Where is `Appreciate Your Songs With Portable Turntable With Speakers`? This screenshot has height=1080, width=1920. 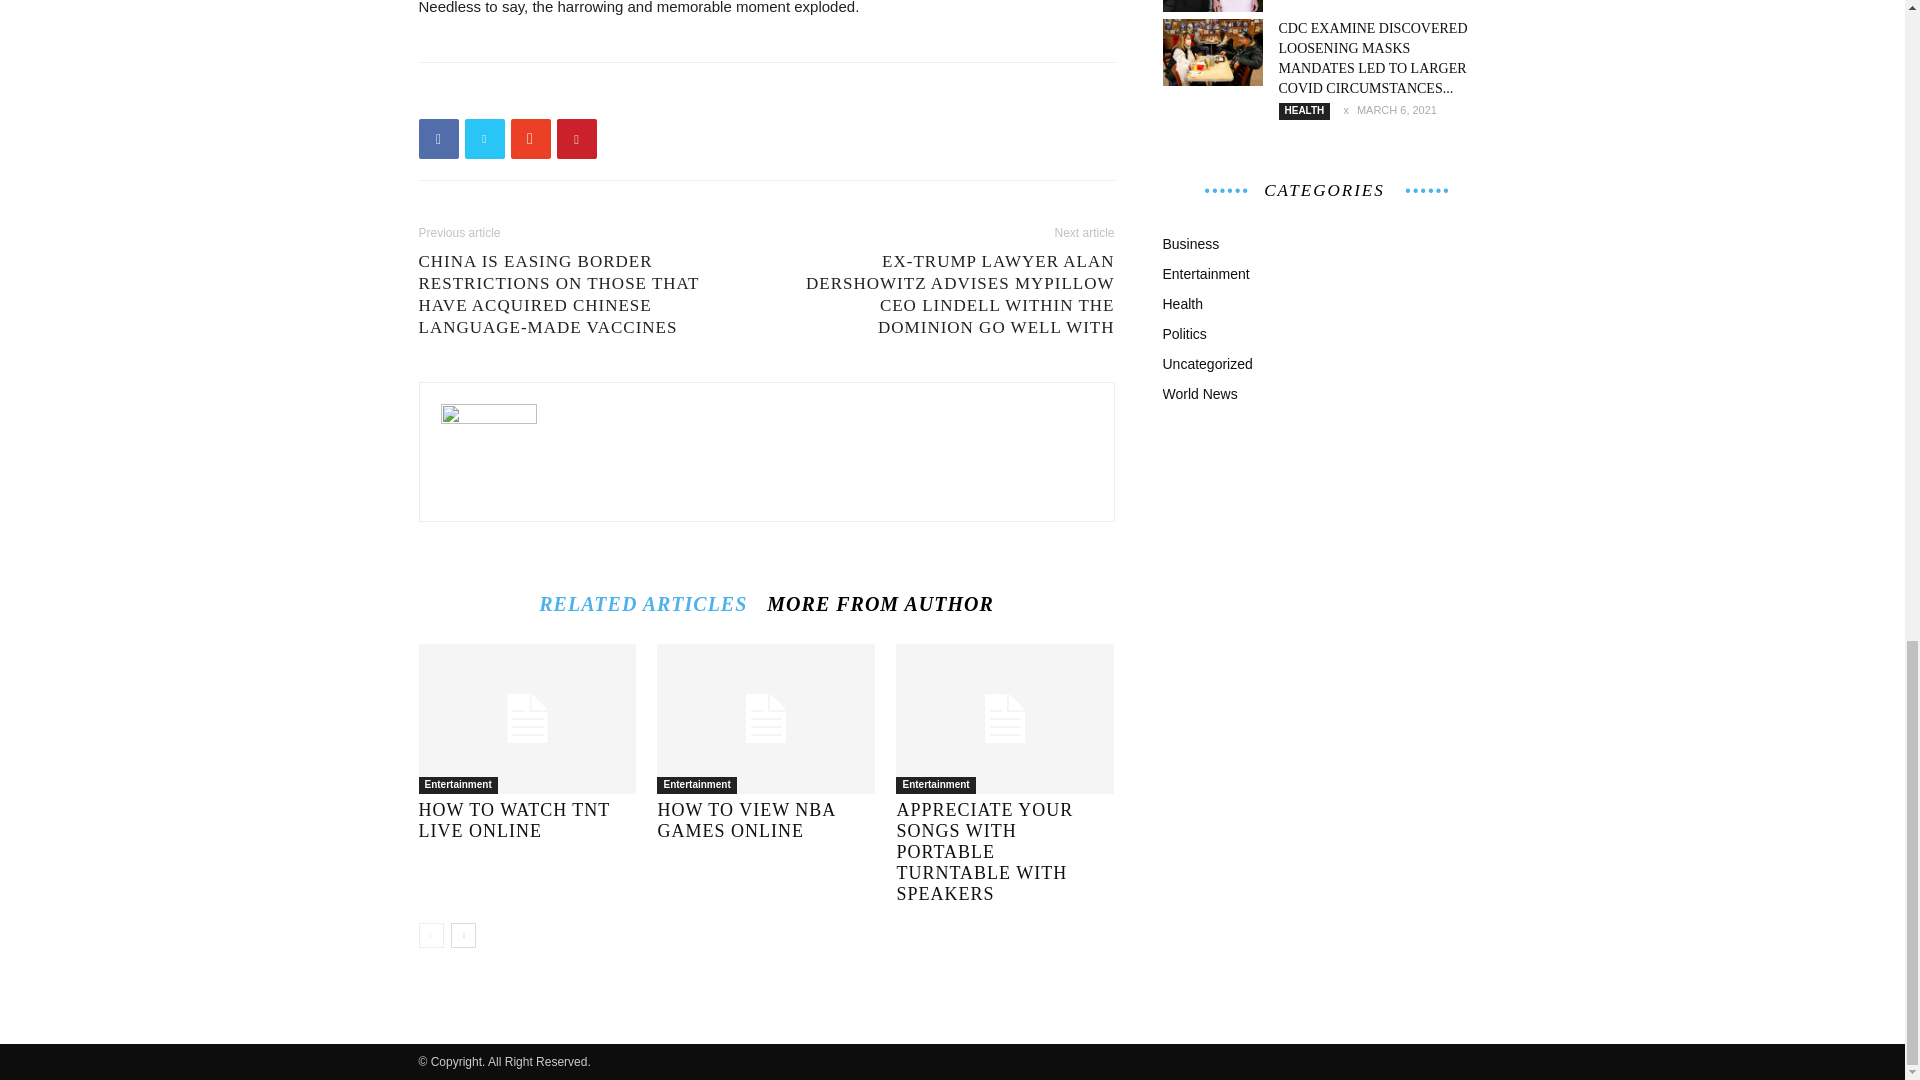
Appreciate Your Songs With Portable Turntable With Speakers is located at coordinates (1004, 718).